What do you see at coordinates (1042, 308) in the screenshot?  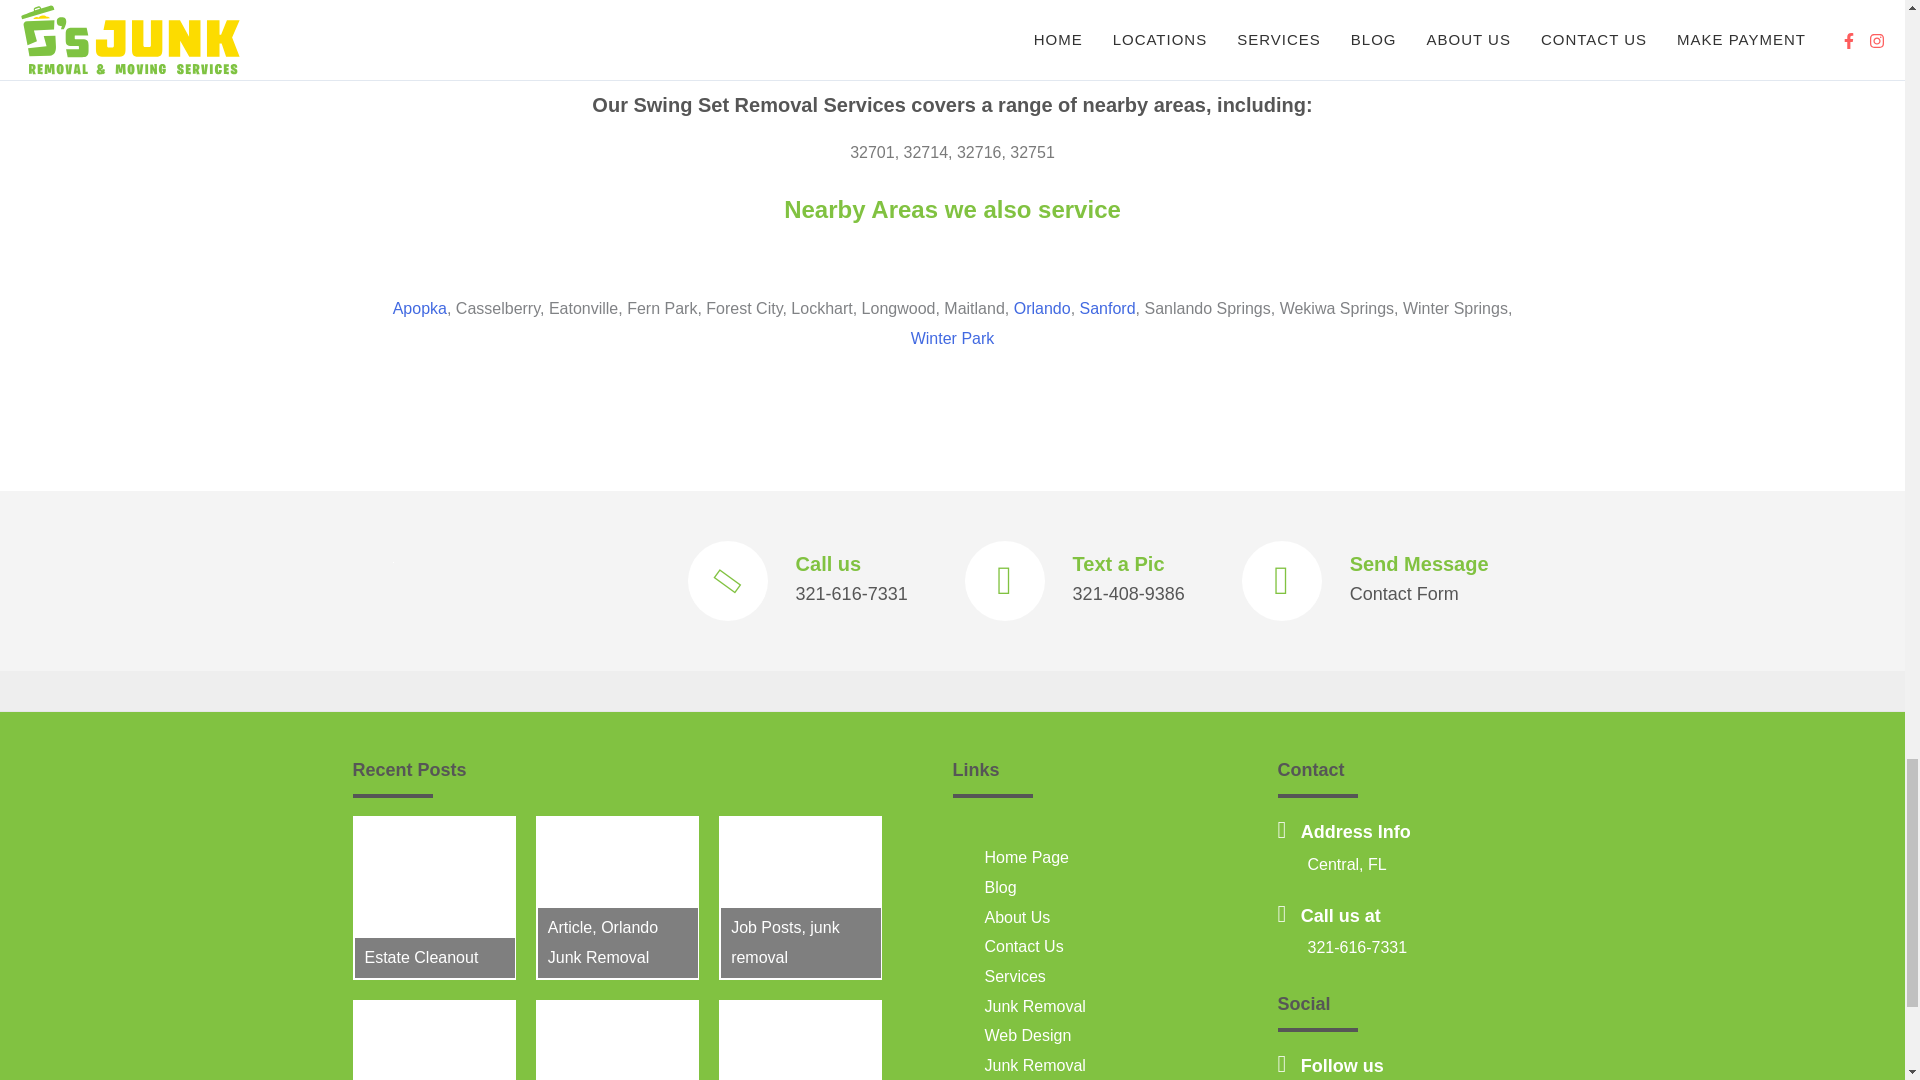 I see `Orlando` at bounding box center [1042, 308].